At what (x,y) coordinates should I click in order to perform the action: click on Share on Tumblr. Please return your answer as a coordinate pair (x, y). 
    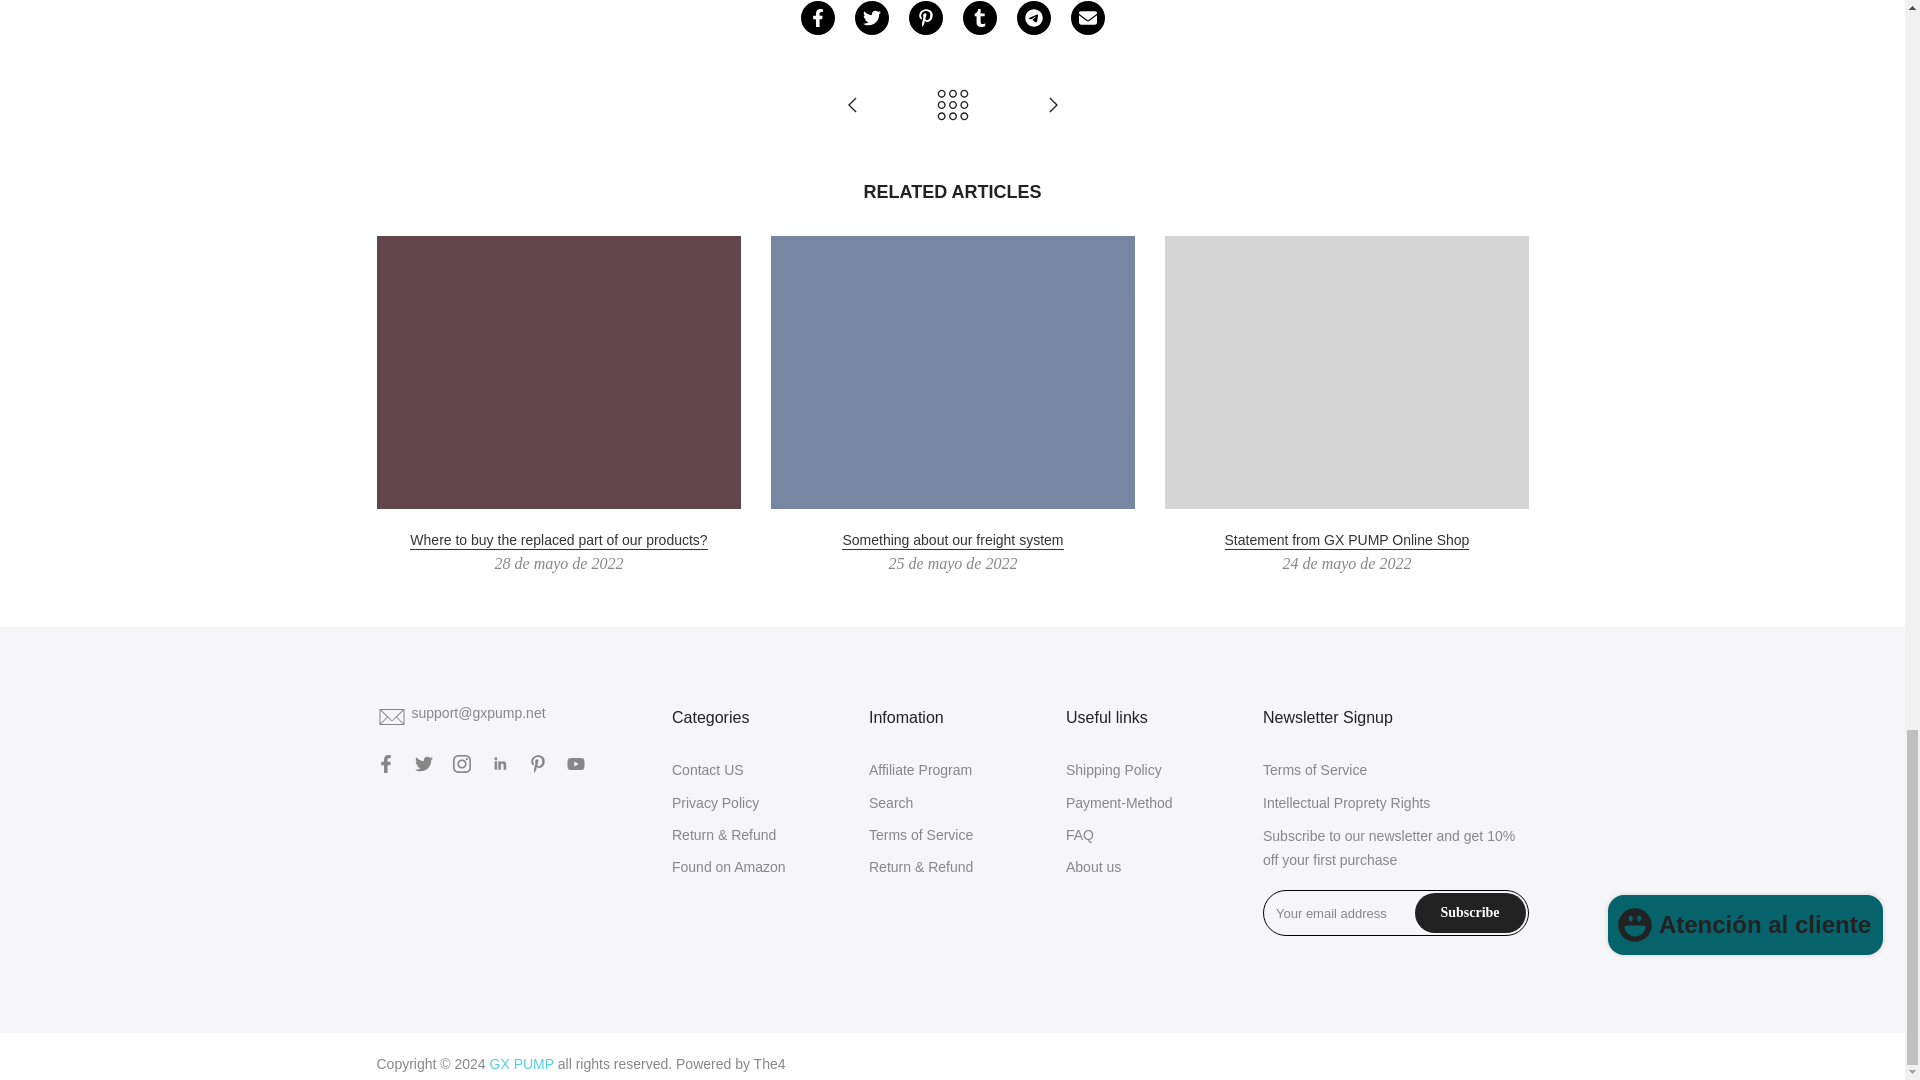
    Looking at the image, I should click on (978, 18).